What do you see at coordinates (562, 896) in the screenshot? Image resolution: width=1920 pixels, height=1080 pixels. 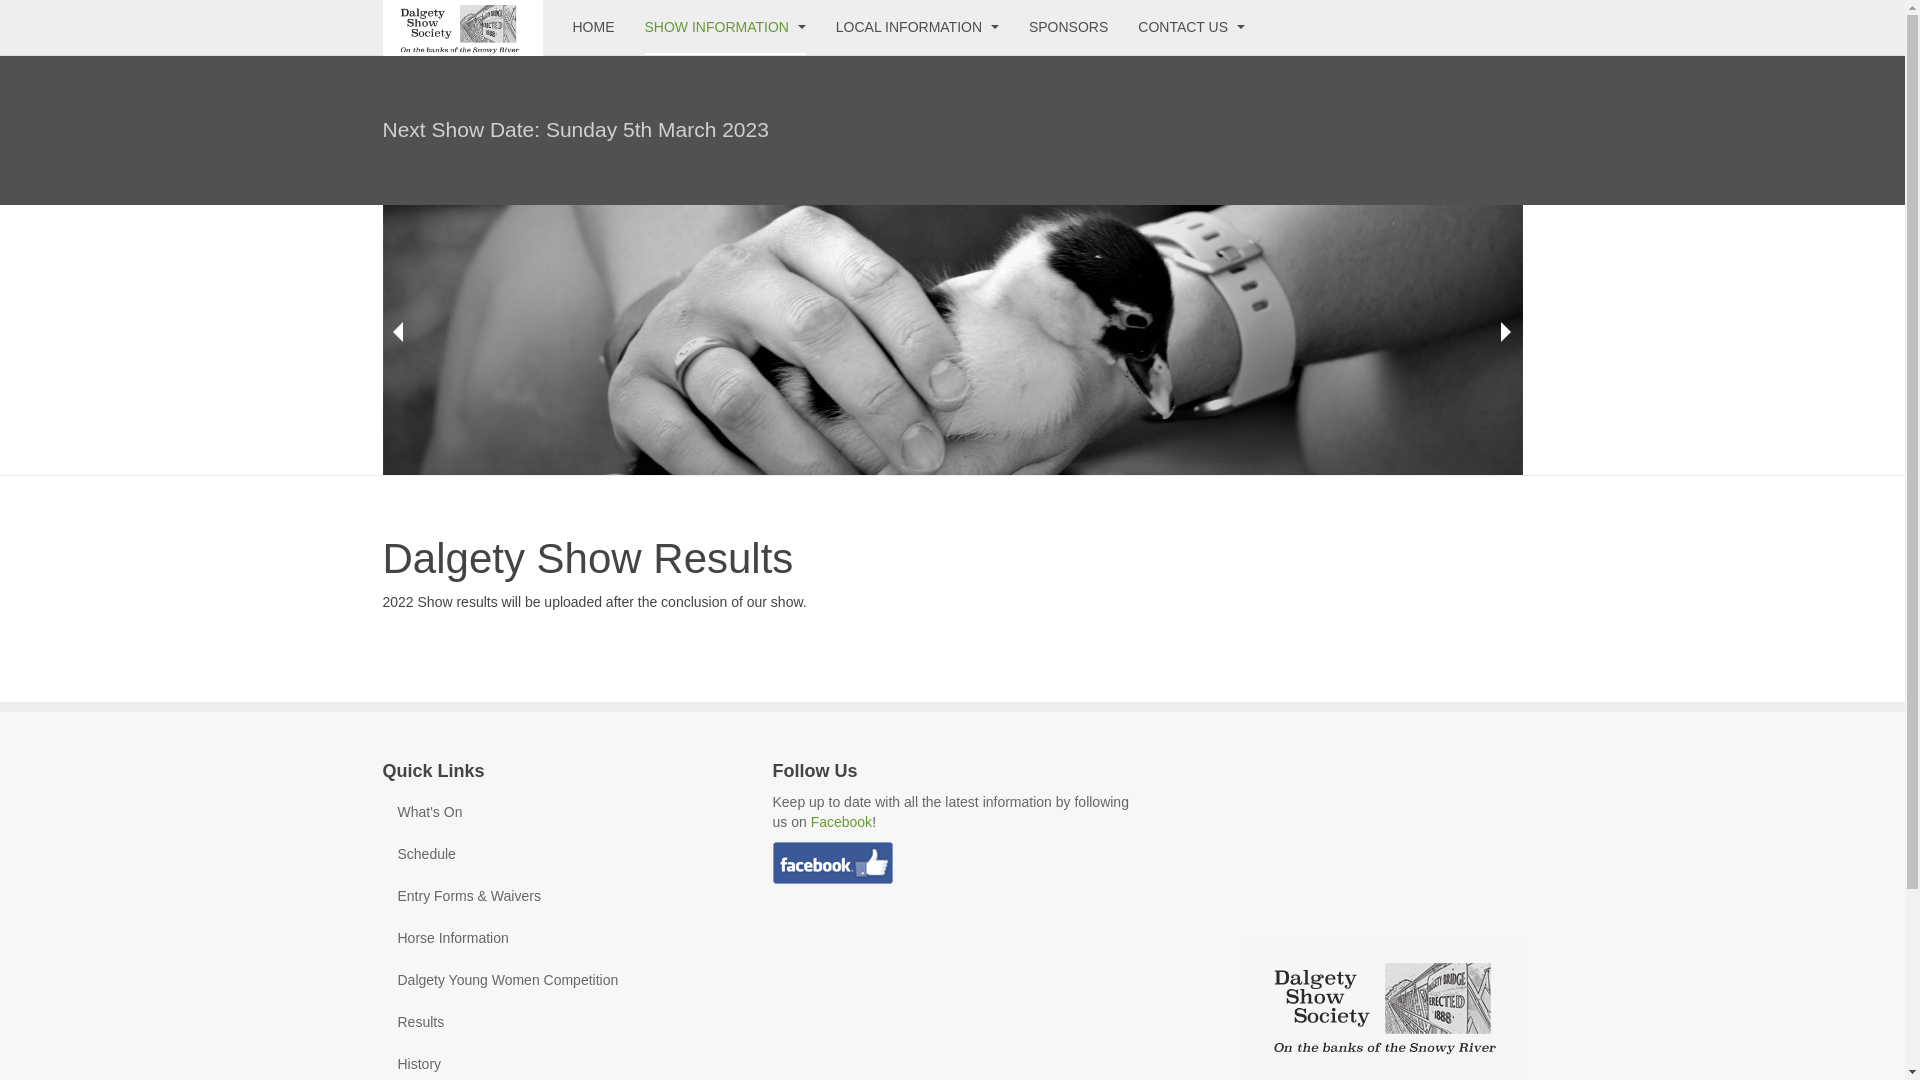 I see `Entry Forms & Waivers` at bounding box center [562, 896].